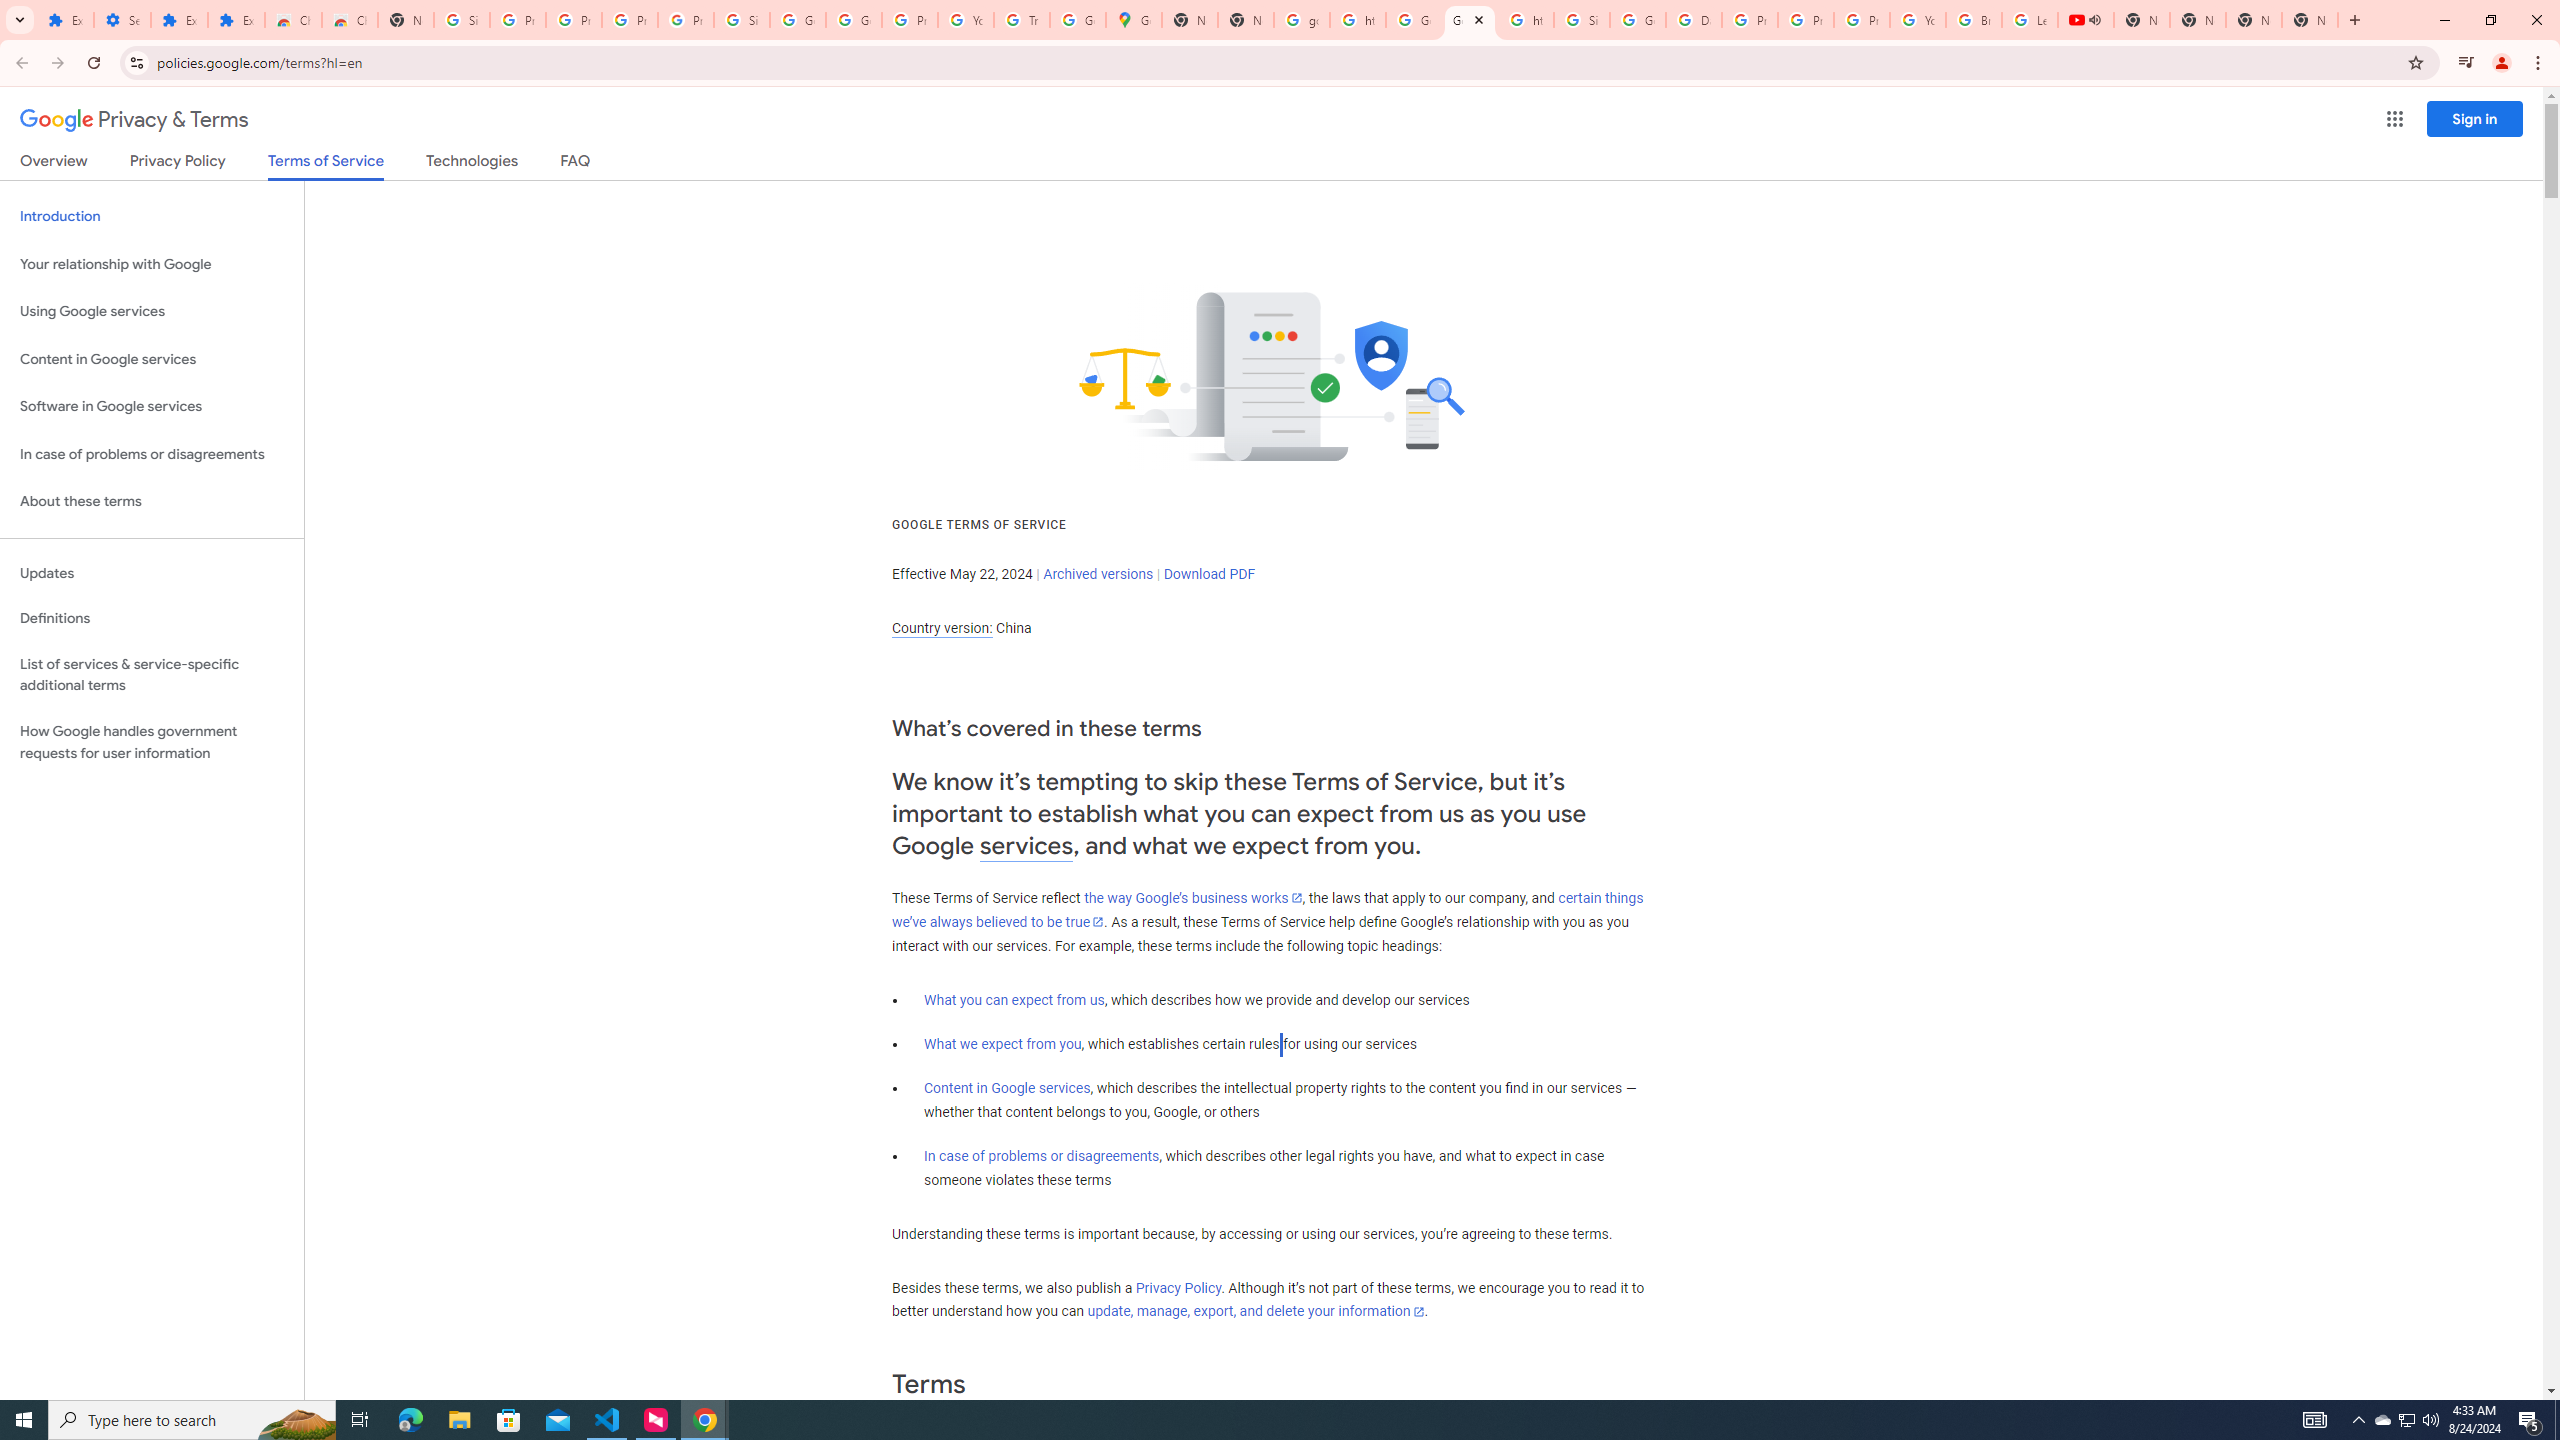  I want to click on Address and search bar, so click(1276, 62).